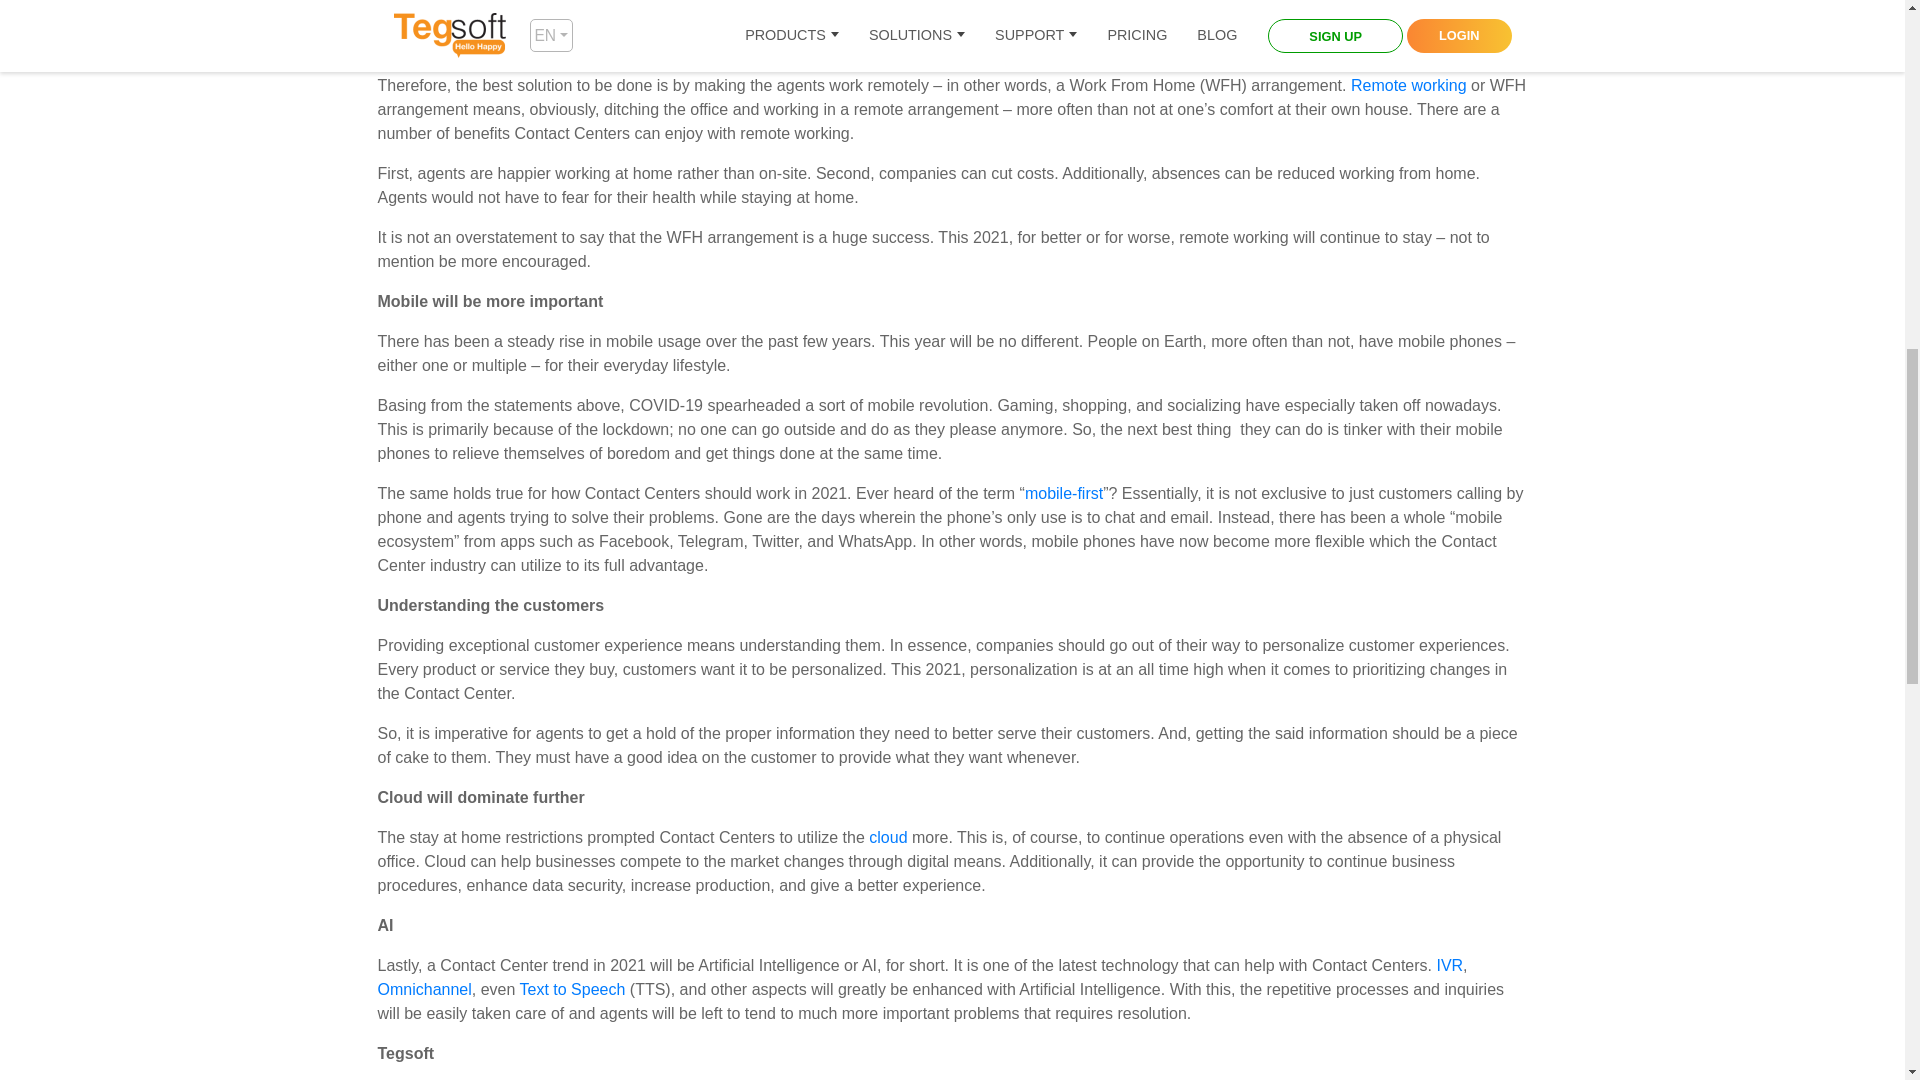  I want to click on mobile-first, so click(1064, 493).